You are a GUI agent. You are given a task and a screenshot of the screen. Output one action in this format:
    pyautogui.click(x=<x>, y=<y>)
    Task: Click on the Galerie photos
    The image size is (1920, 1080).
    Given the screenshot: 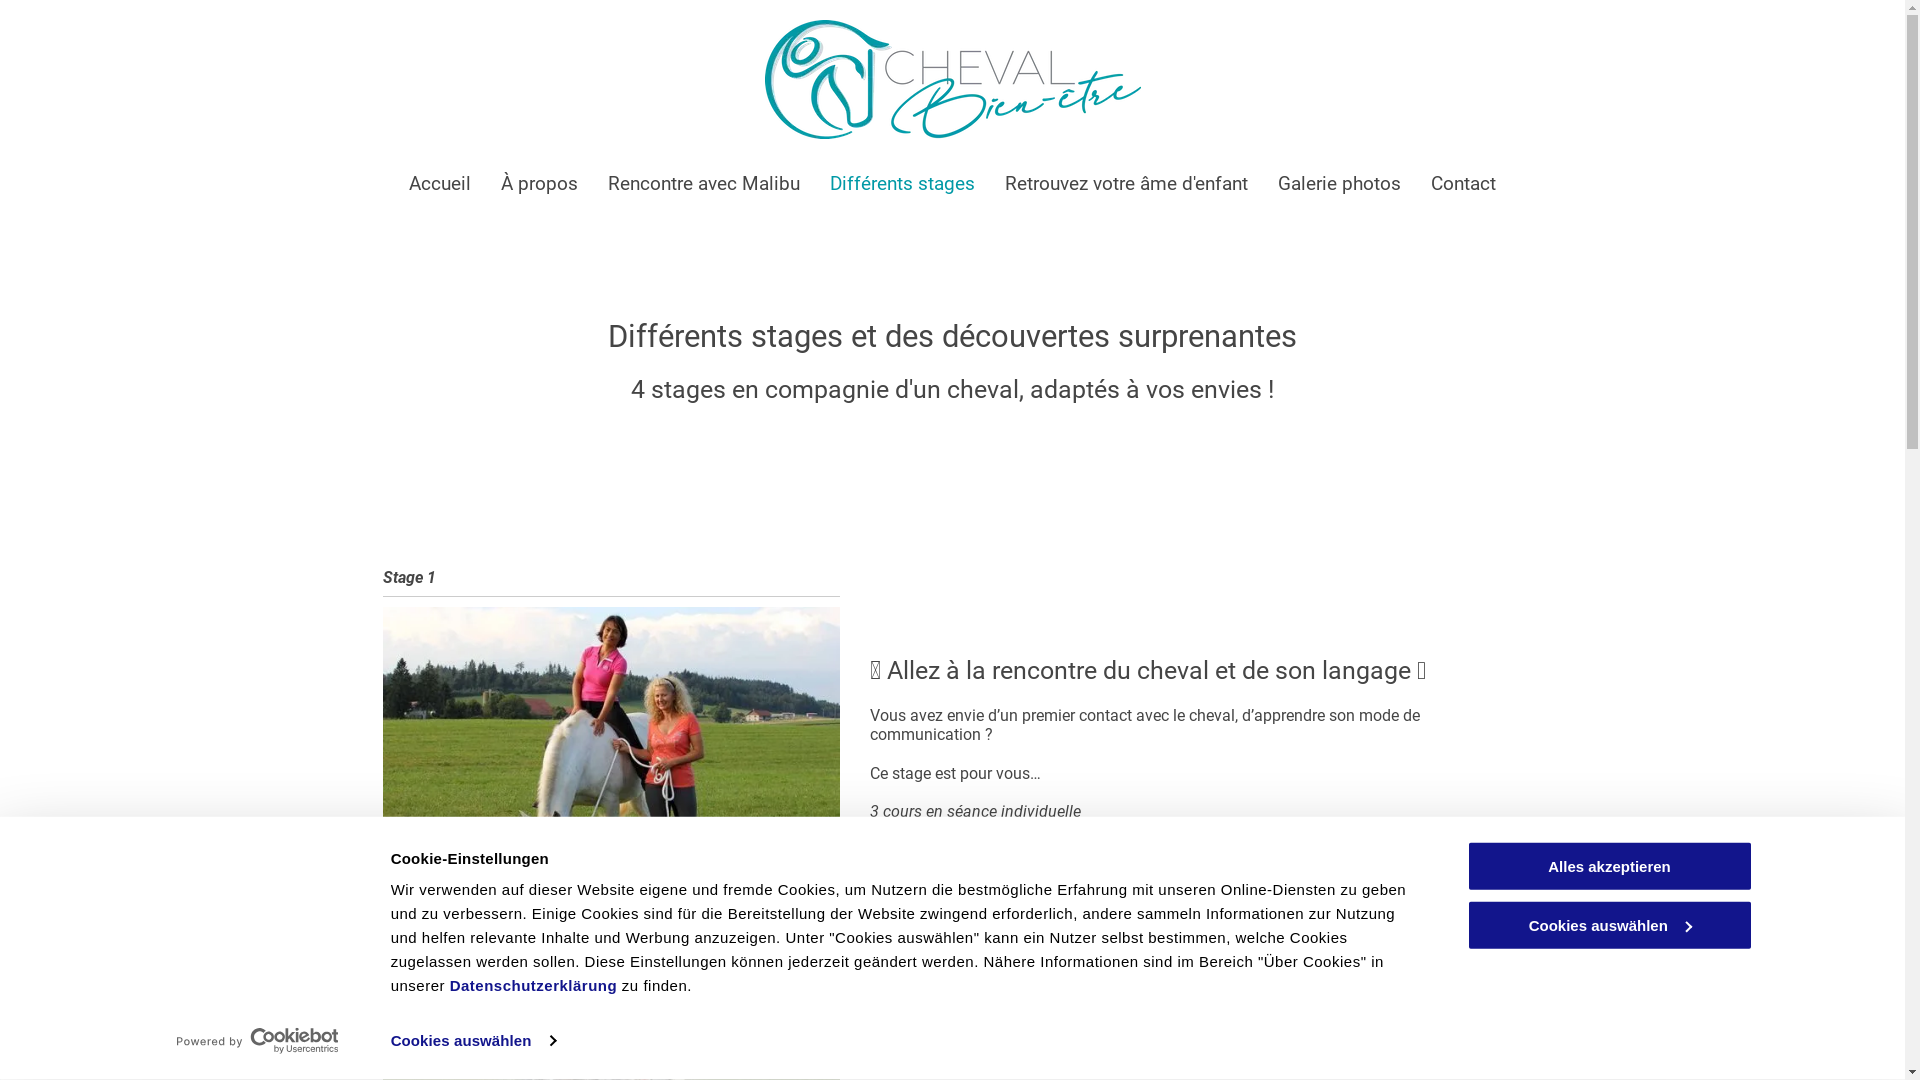 What is the action you would take?
    pyautogui.click(x=1340, y=184)
    